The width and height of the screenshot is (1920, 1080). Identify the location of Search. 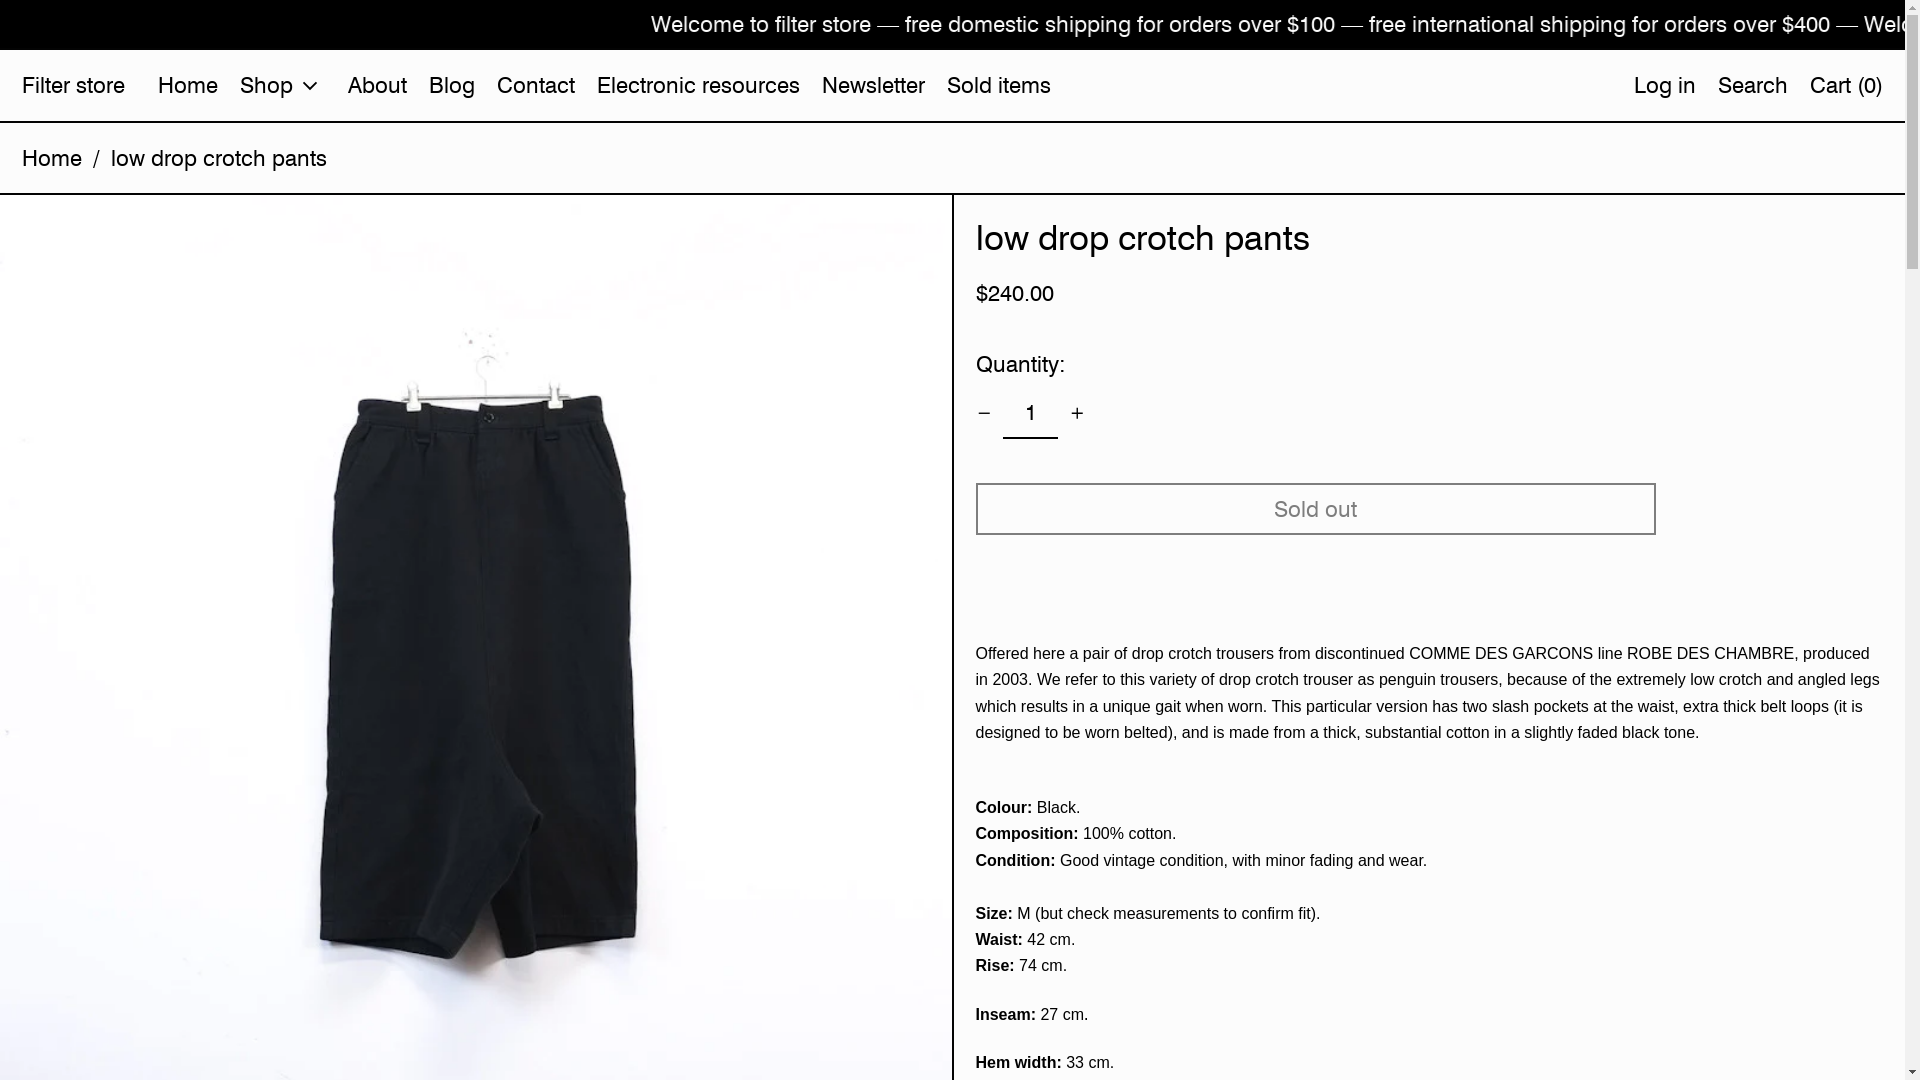
(1753, 85).